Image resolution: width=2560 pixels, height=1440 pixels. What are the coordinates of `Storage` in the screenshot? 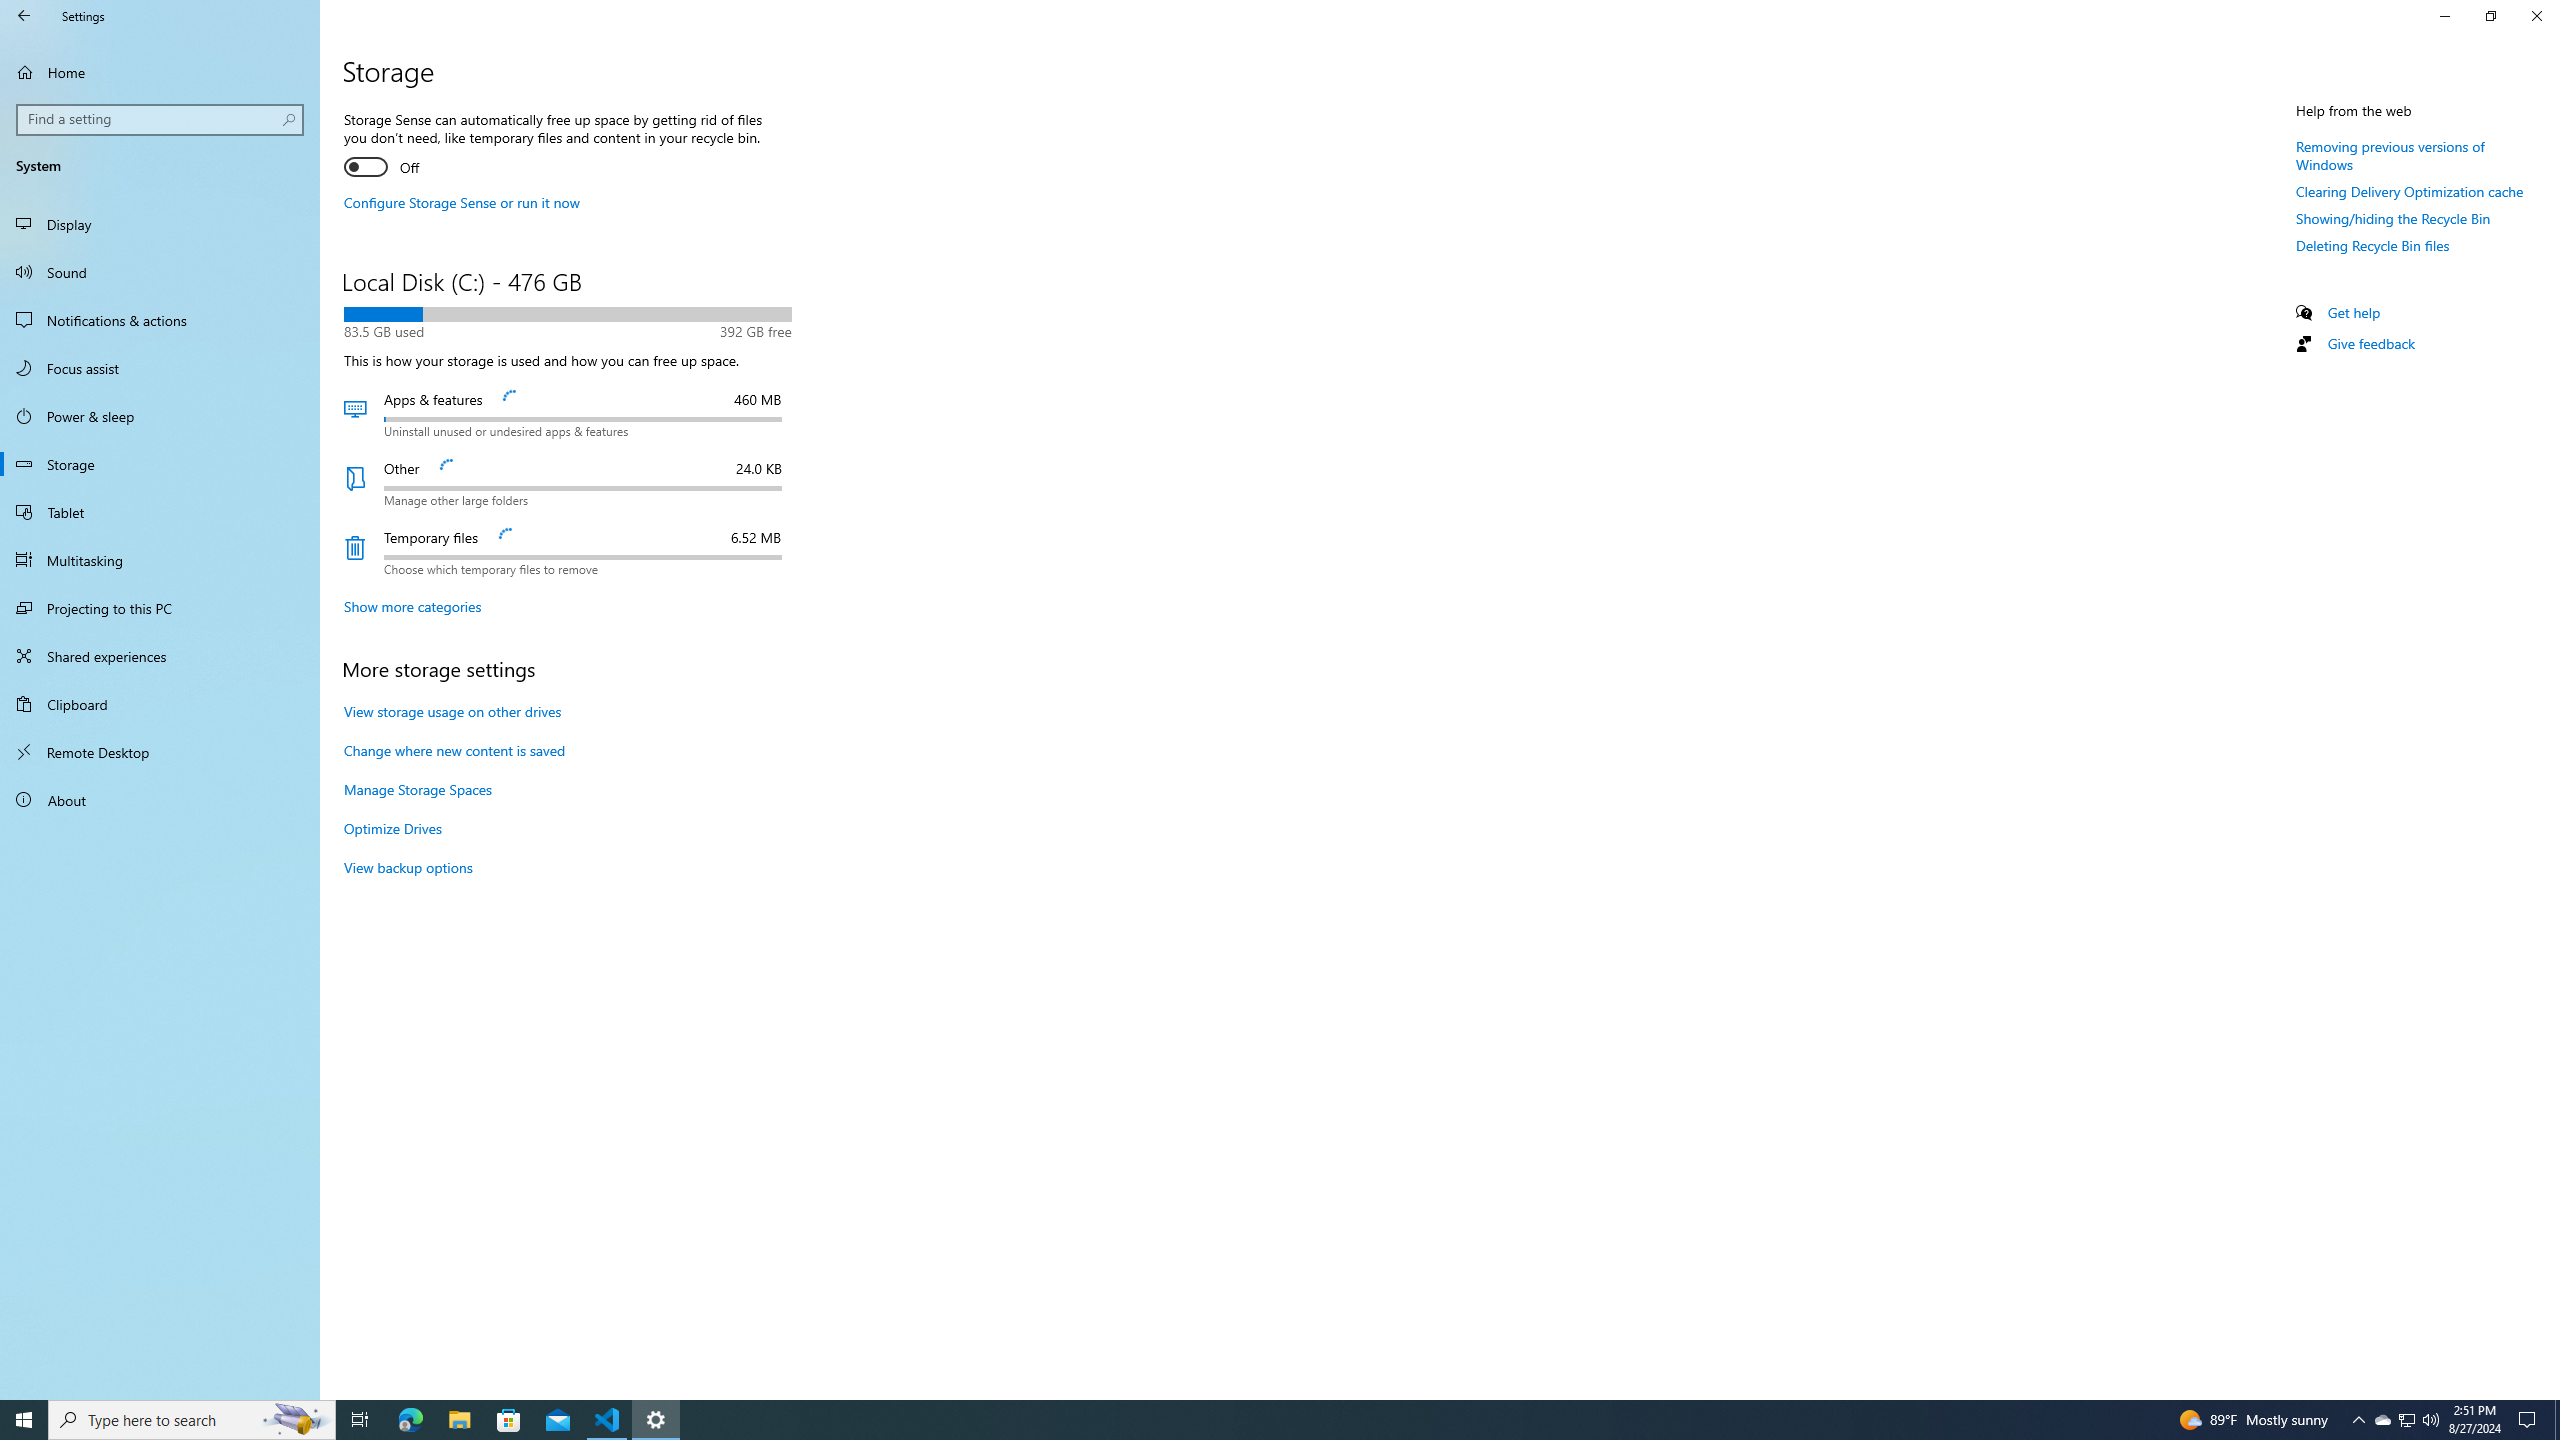 It's located at (160, 464).